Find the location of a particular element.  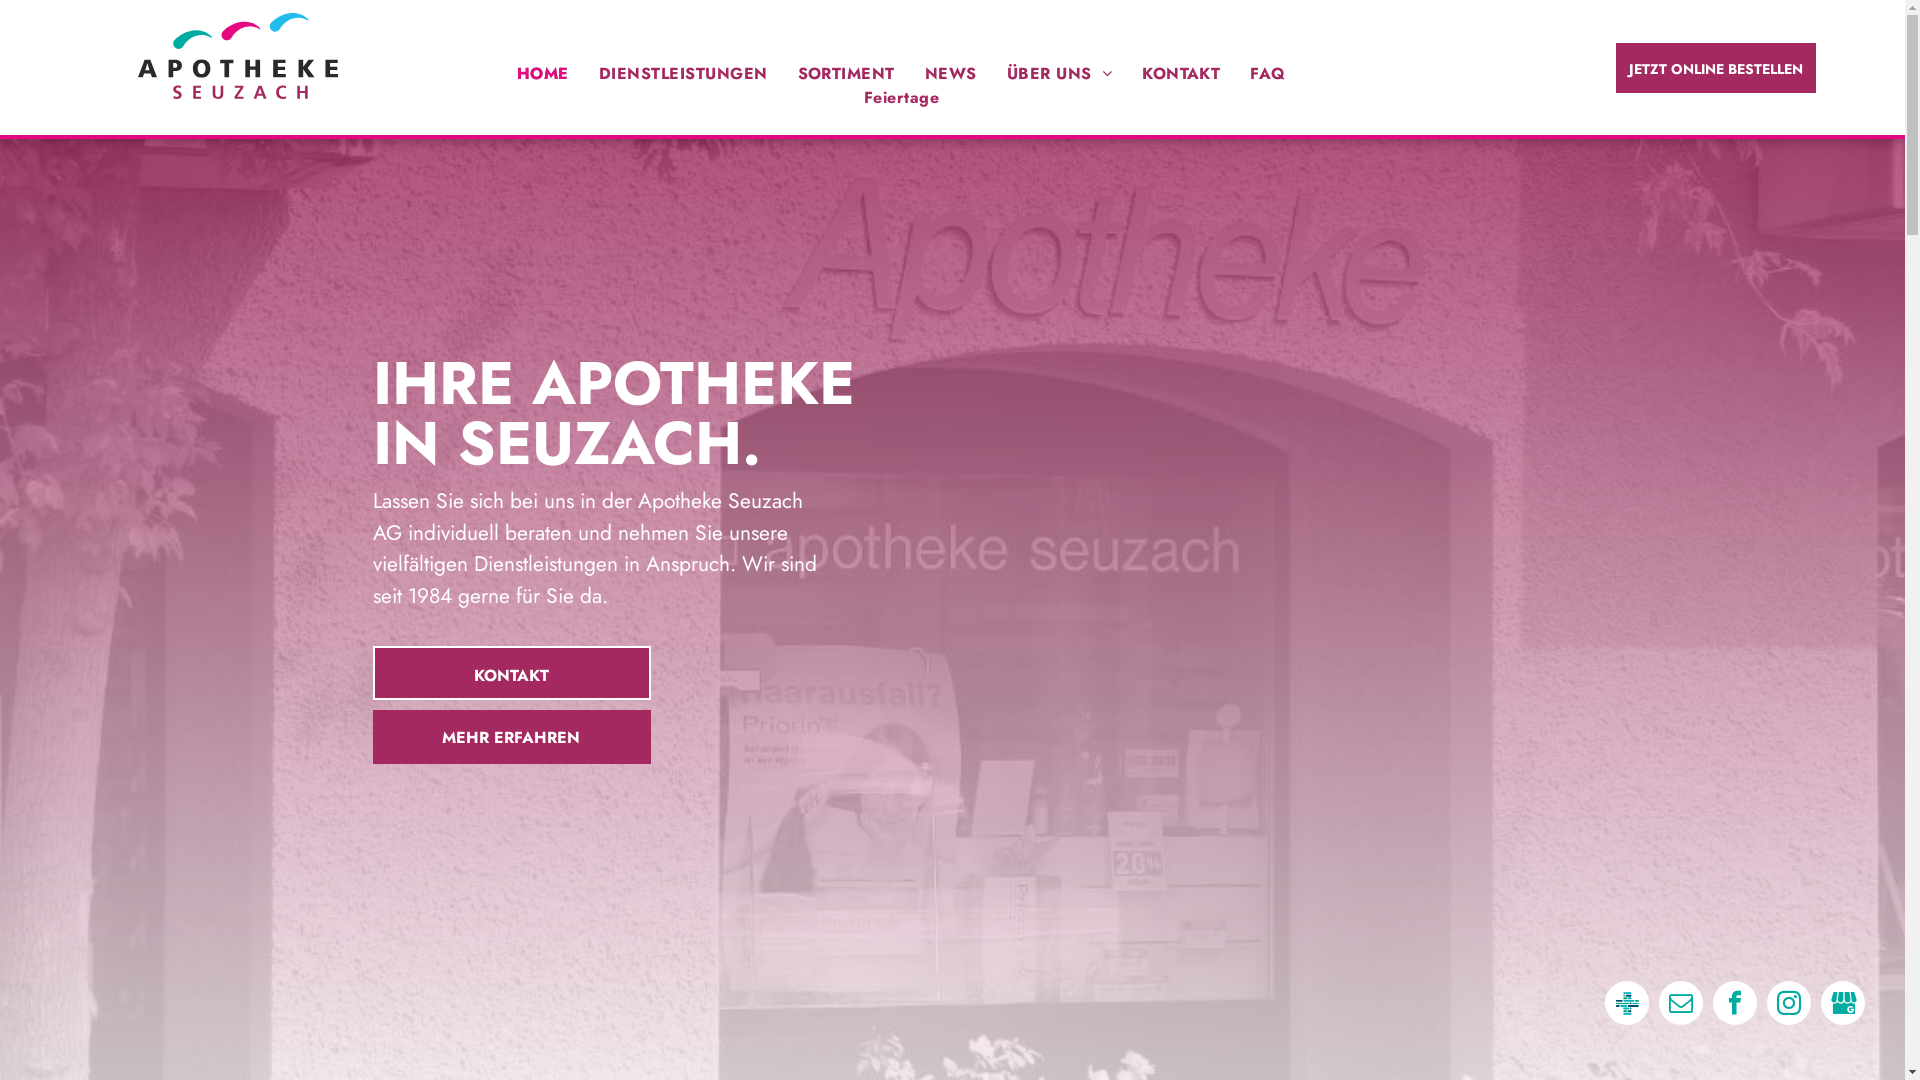

JETZT ONLINE BESTELLEN is located at coordinates (1716, 68).